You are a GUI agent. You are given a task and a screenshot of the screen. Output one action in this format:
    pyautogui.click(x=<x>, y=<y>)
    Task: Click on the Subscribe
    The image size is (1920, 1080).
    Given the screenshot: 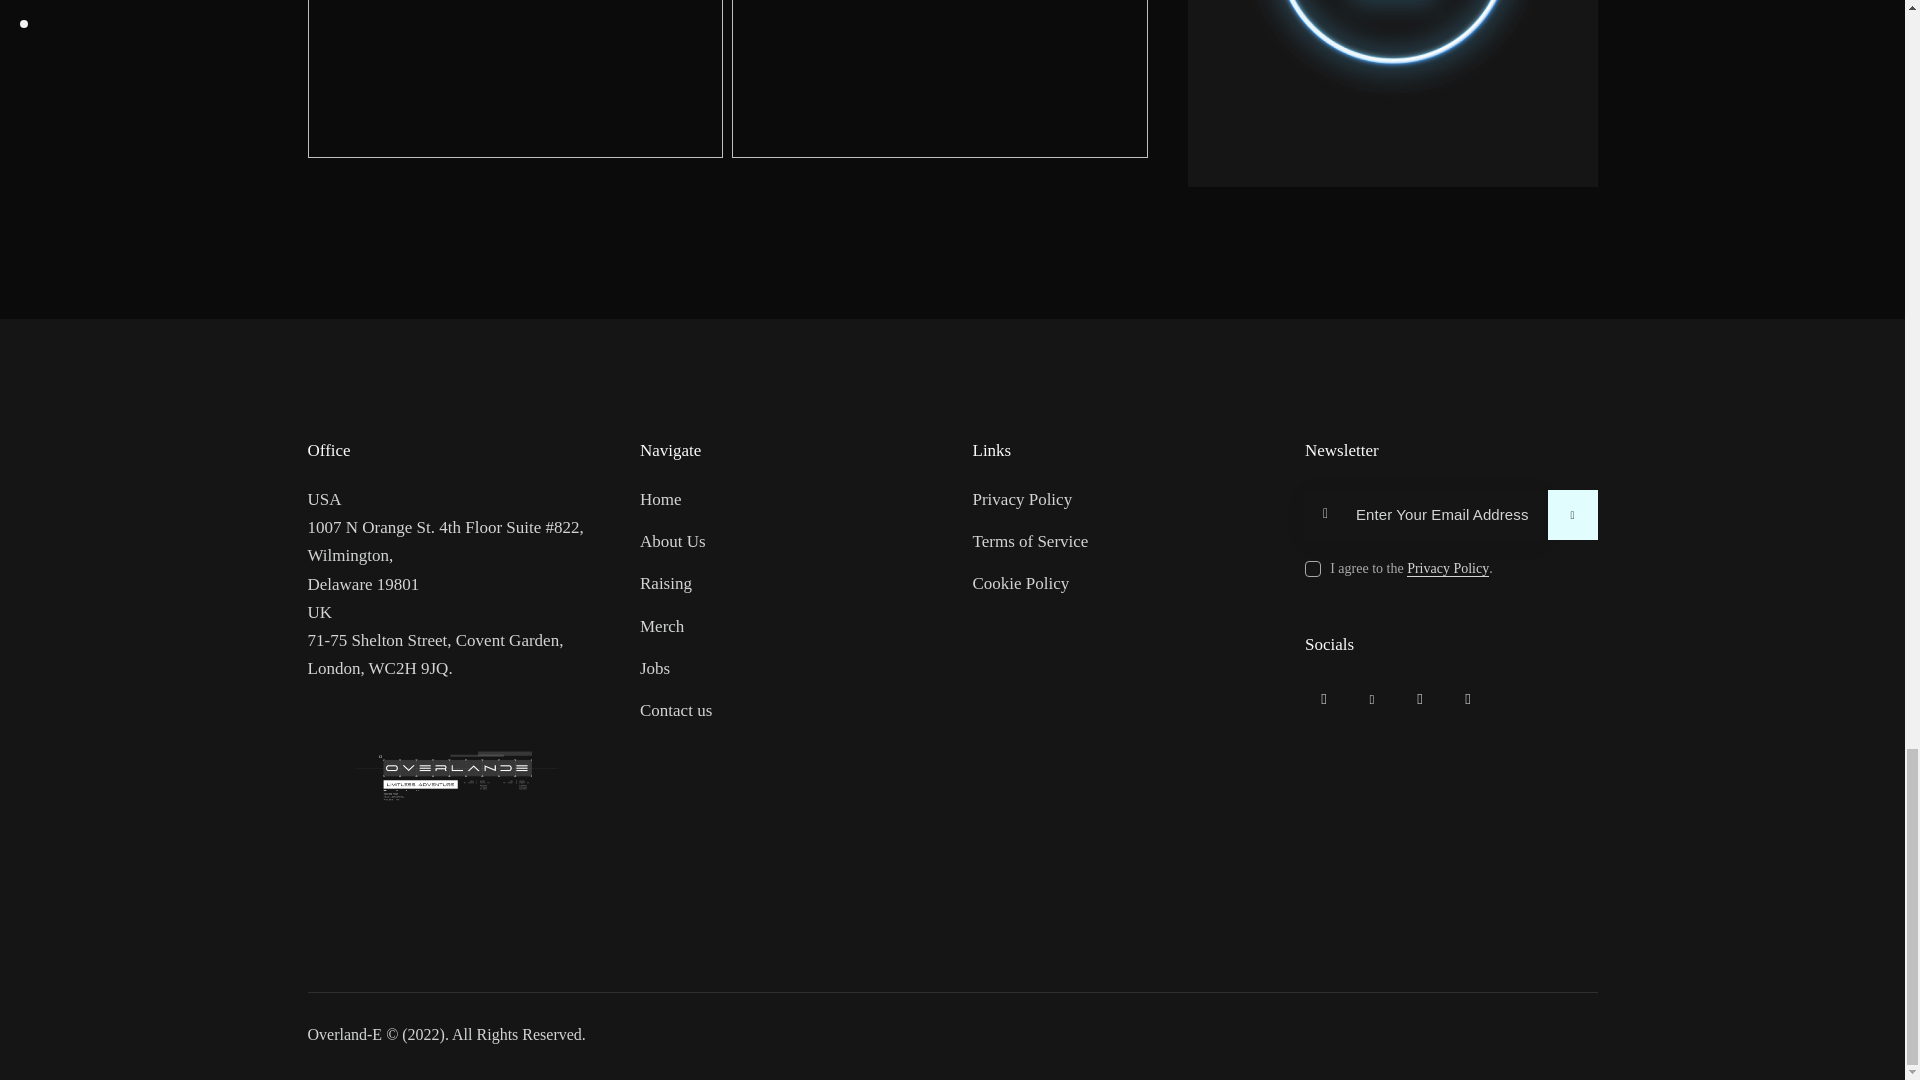 What is the action you would take?
    pyautogui.click(x=1572, y=515)
    